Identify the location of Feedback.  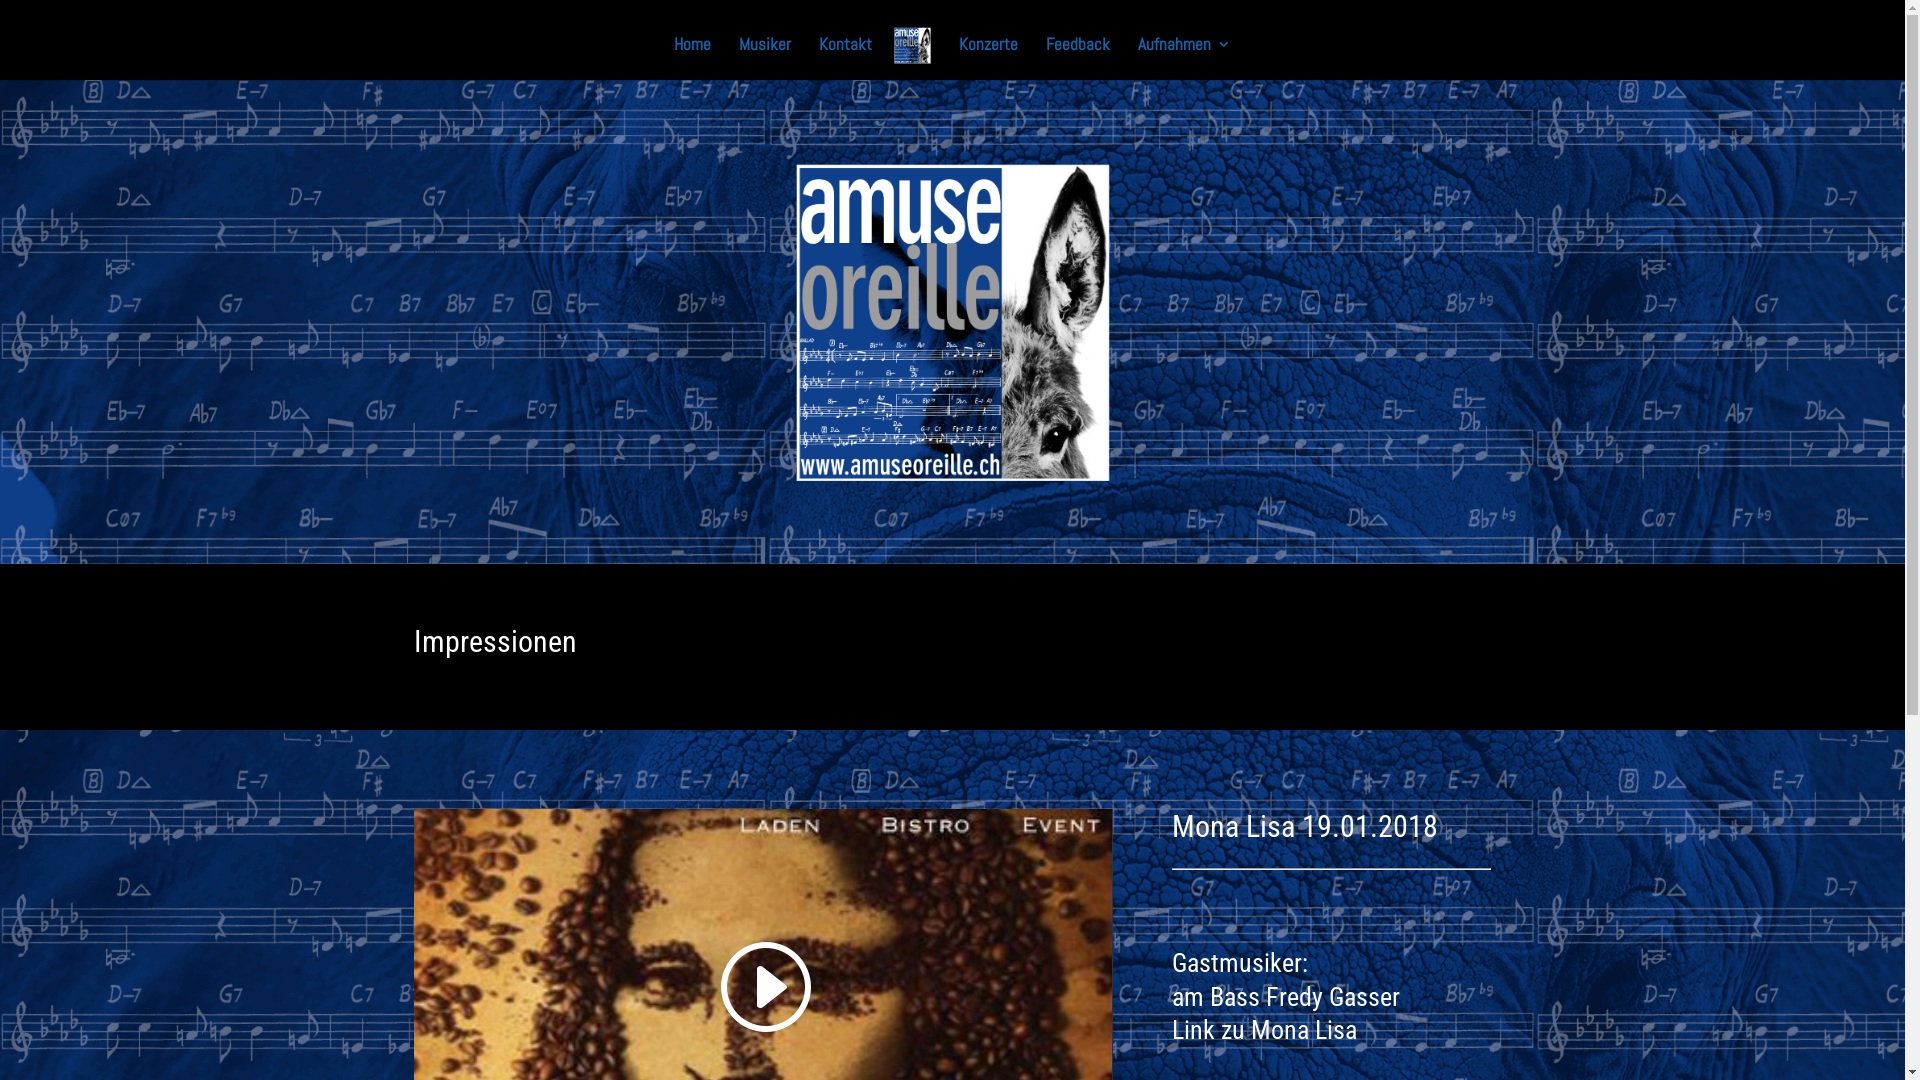
(1078, 58).